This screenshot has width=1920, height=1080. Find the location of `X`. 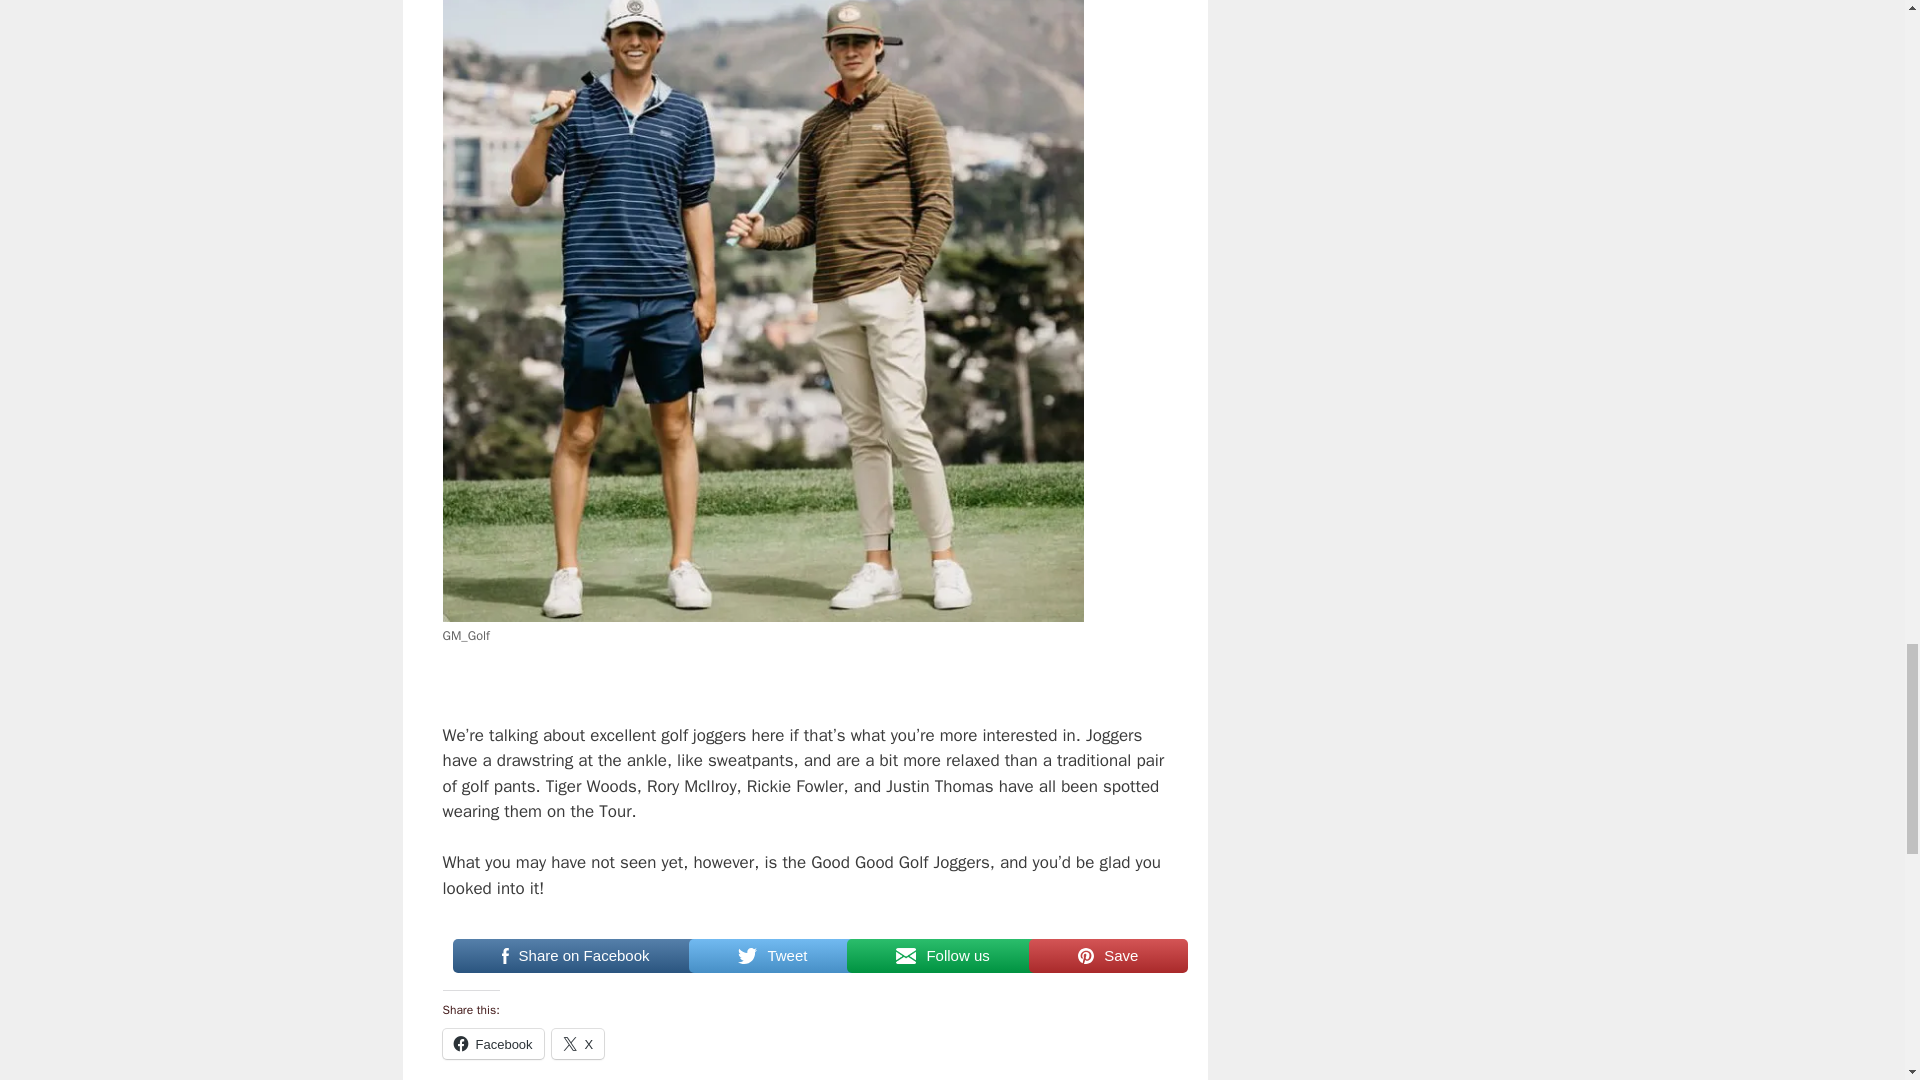

X is located at coordinates (578, 1044).